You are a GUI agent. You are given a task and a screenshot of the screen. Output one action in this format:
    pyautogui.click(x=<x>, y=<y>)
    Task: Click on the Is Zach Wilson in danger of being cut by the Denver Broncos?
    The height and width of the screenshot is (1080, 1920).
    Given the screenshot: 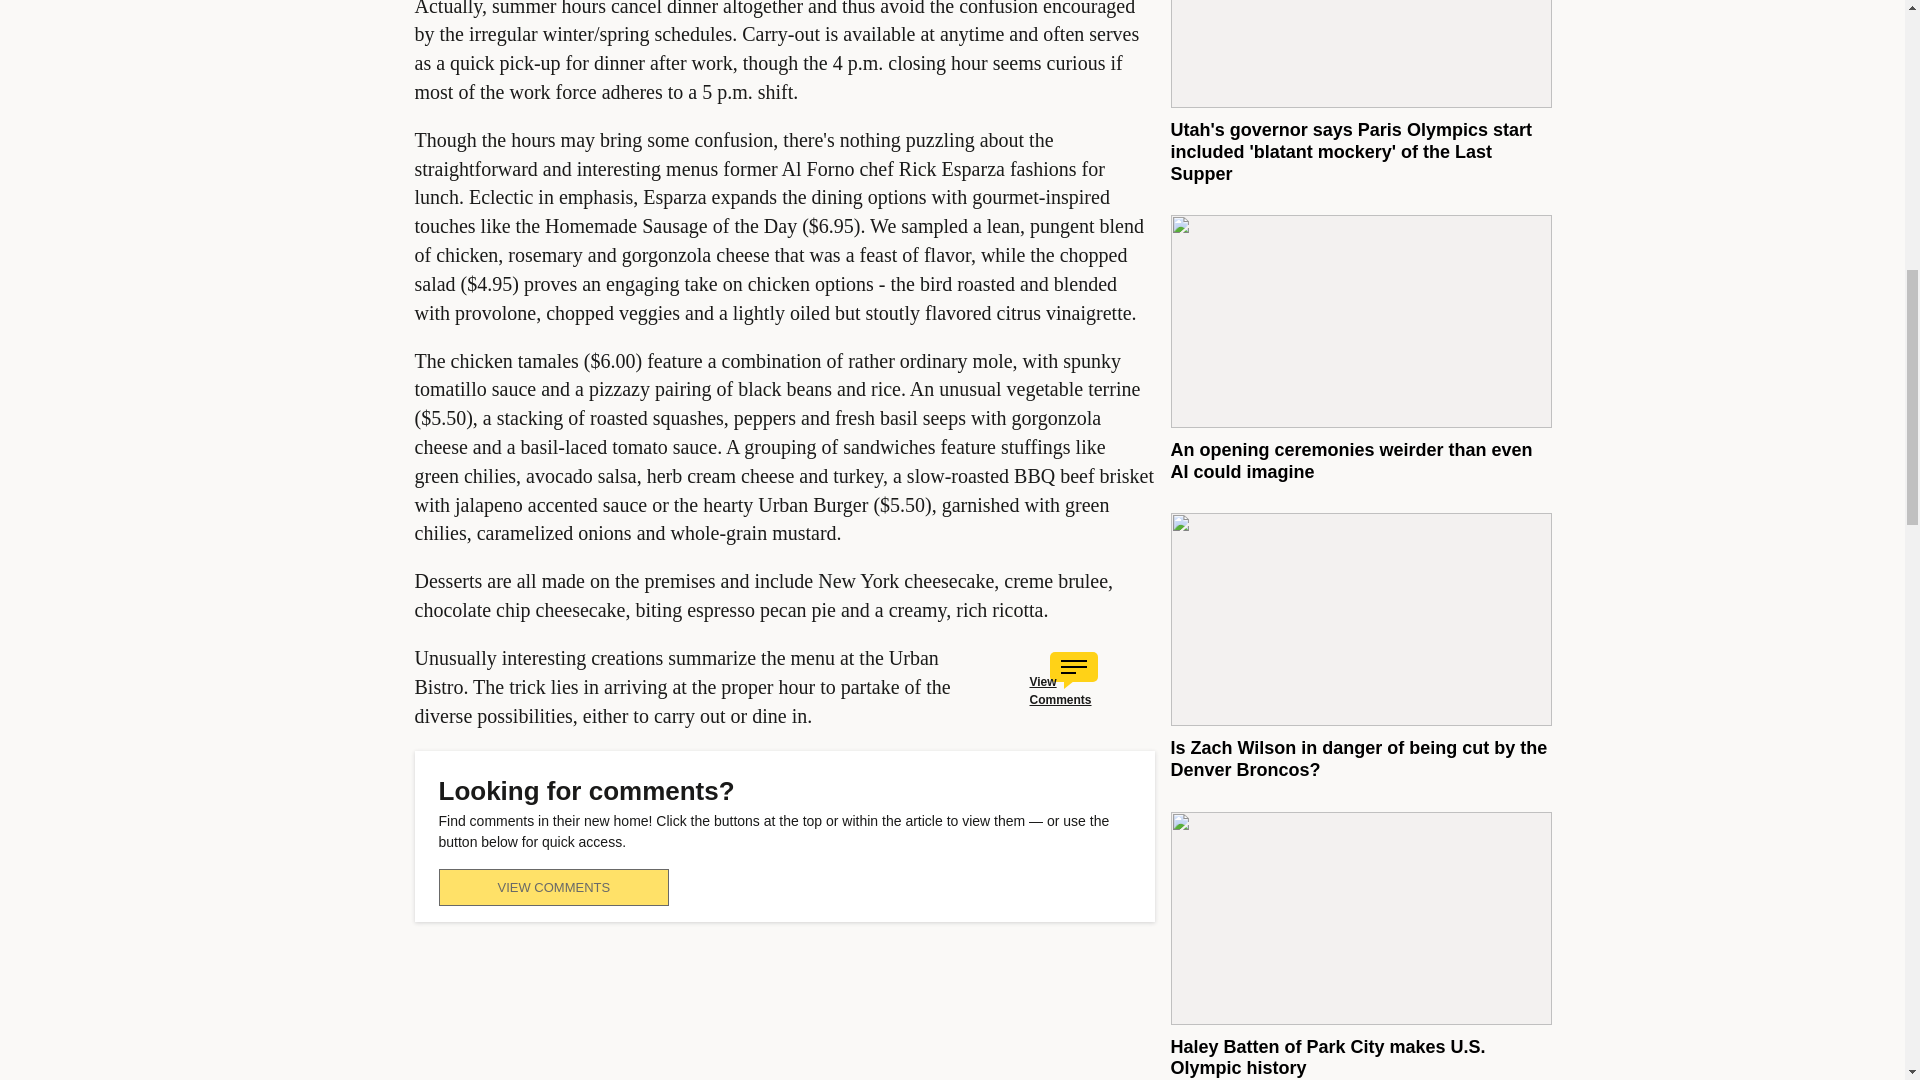 What is the action you would take?
    pyautogui.click(x=1358, y=758)
    